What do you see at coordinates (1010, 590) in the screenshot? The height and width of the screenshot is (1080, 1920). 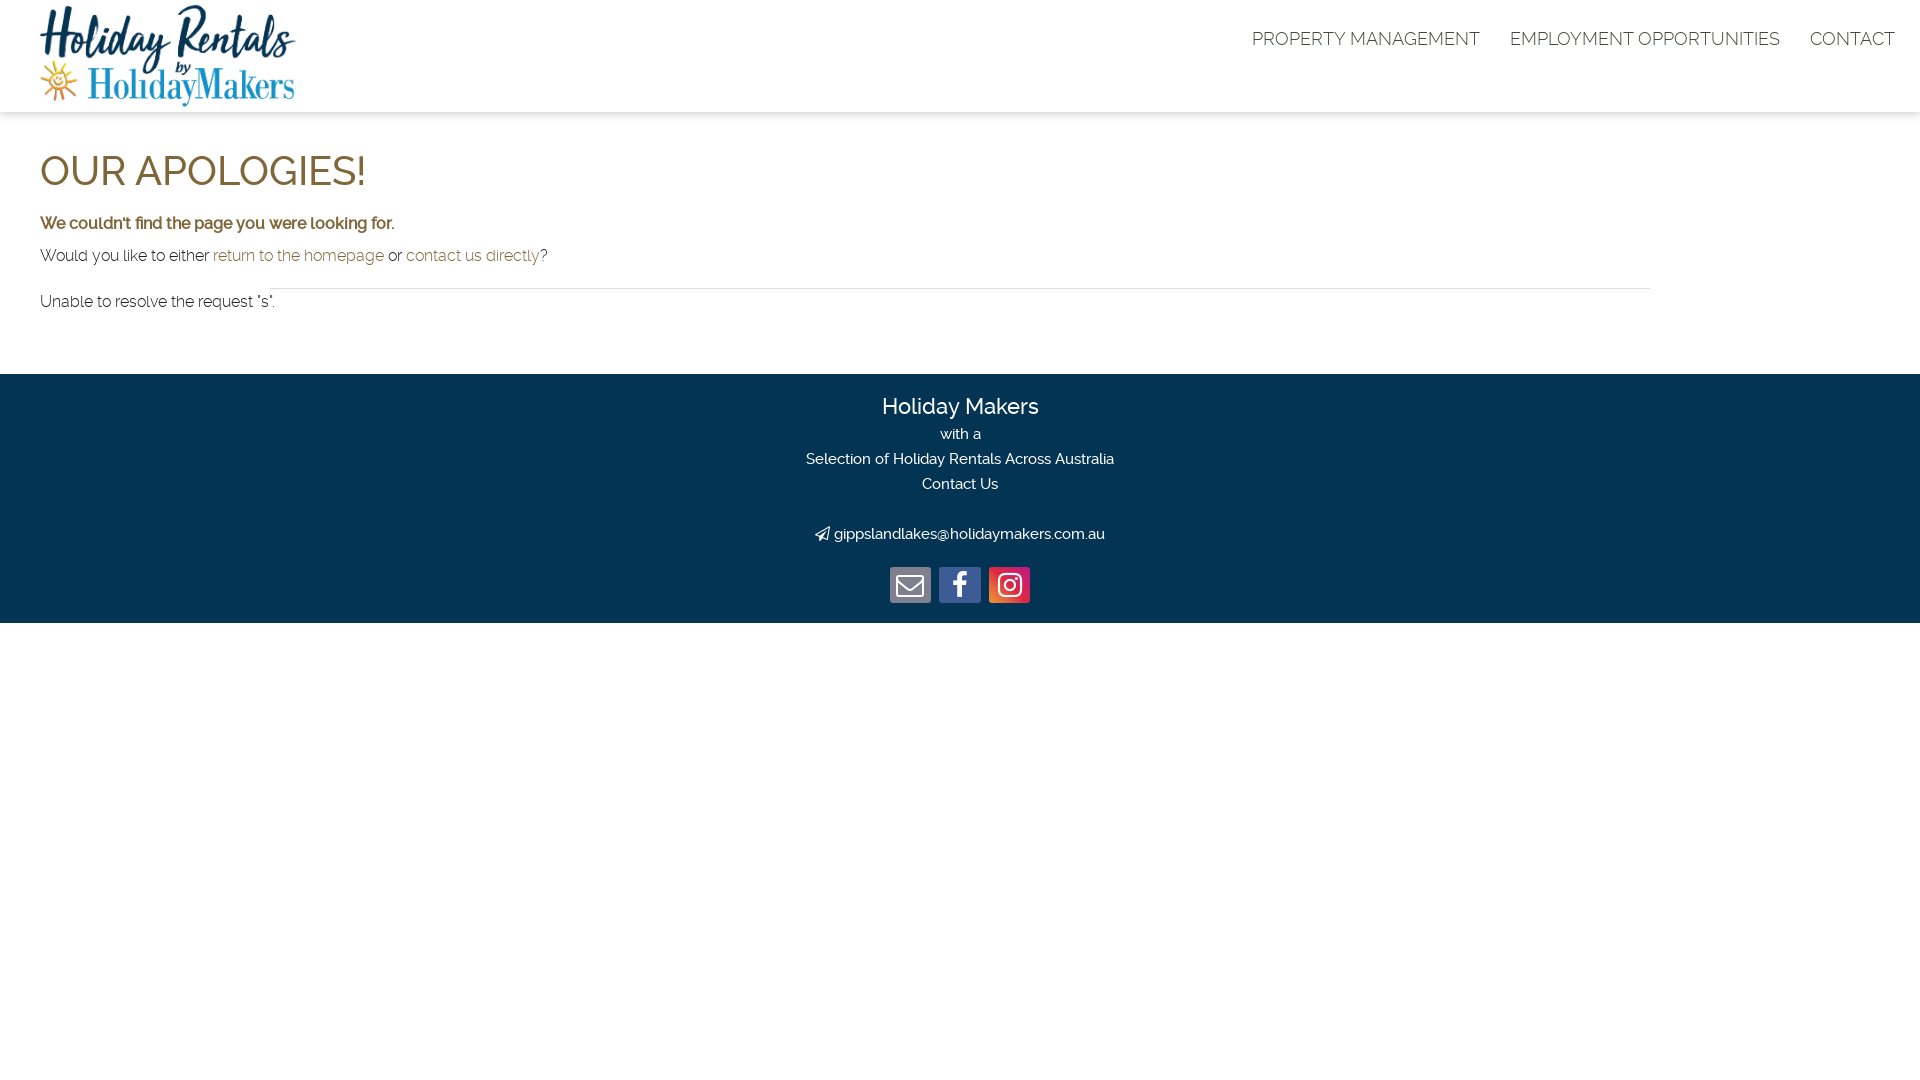 I see `Instagram` at bounding box center [1010, 590].